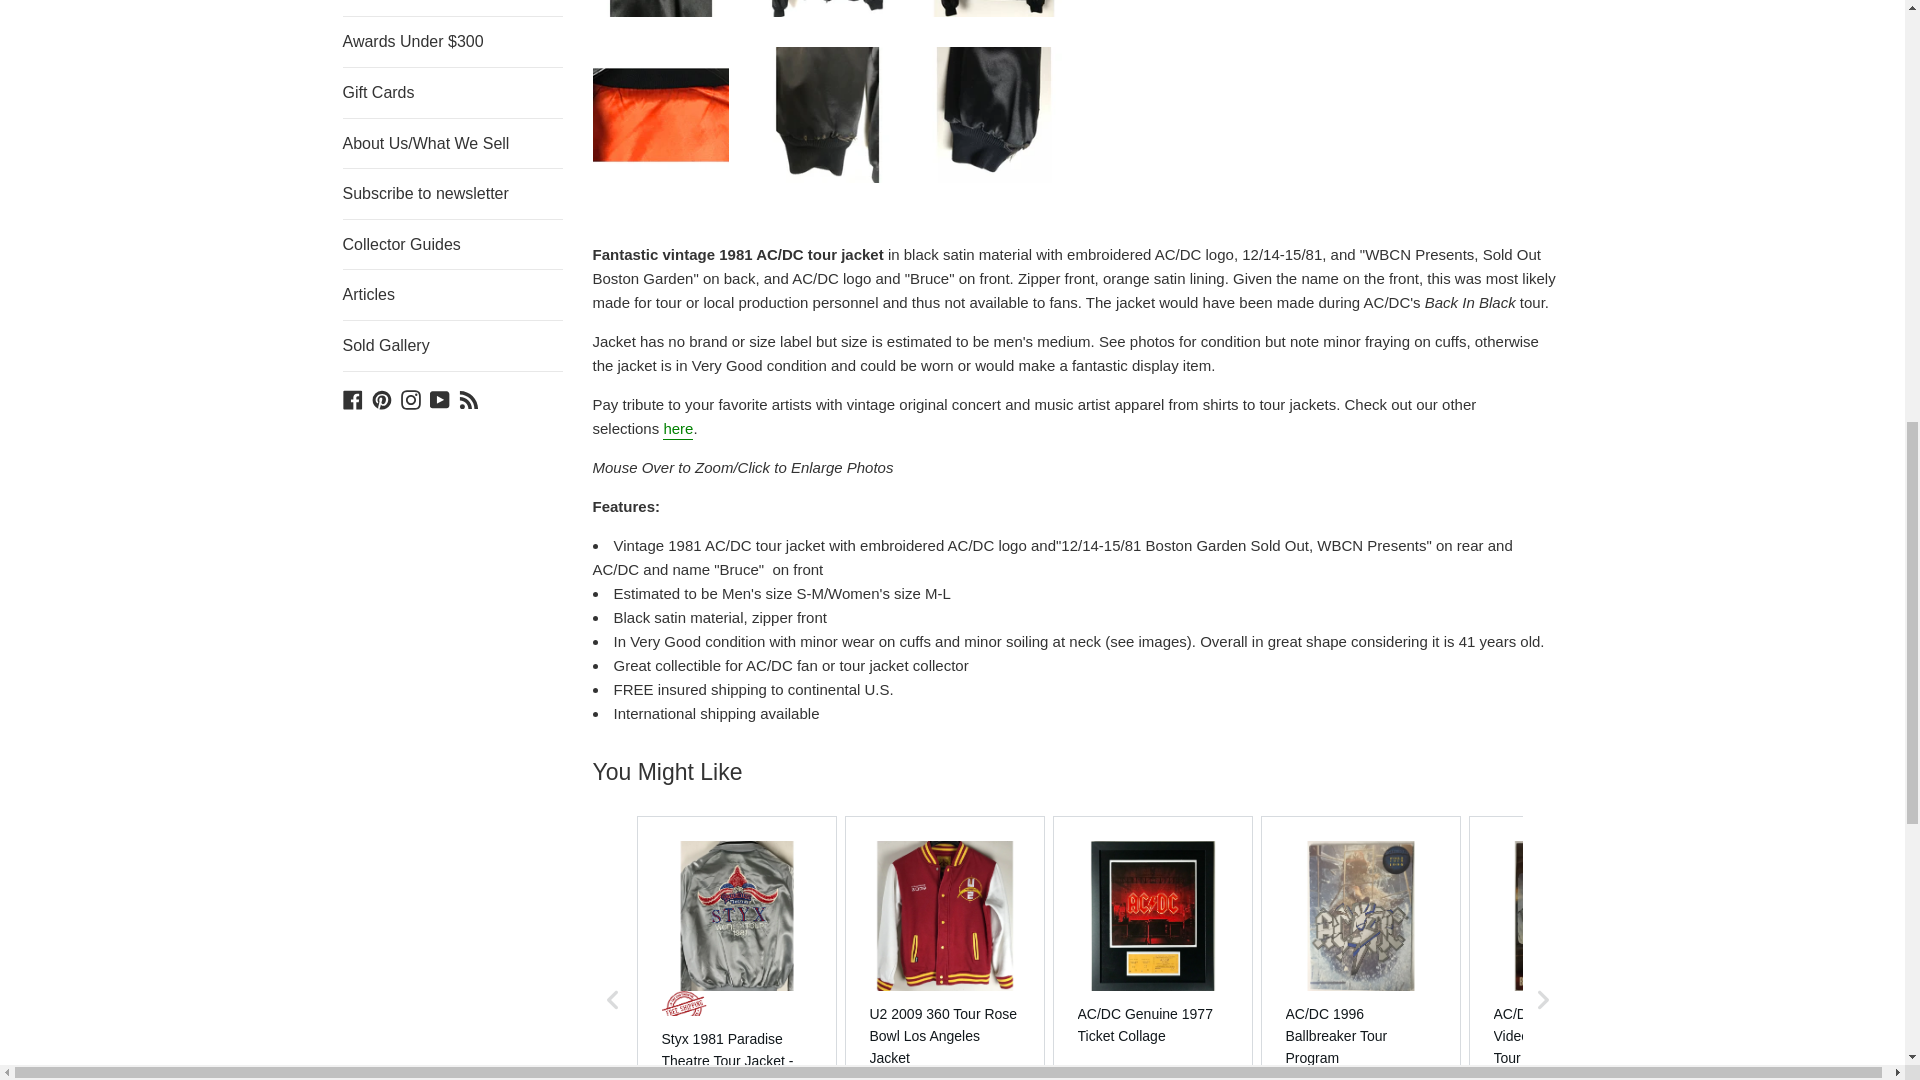 The width and height of the screenshot is (1920, 1080). What do you see at coordinates (410, 398) in the screenshot?
I see `Instagram` at bounding box center [410, 398].